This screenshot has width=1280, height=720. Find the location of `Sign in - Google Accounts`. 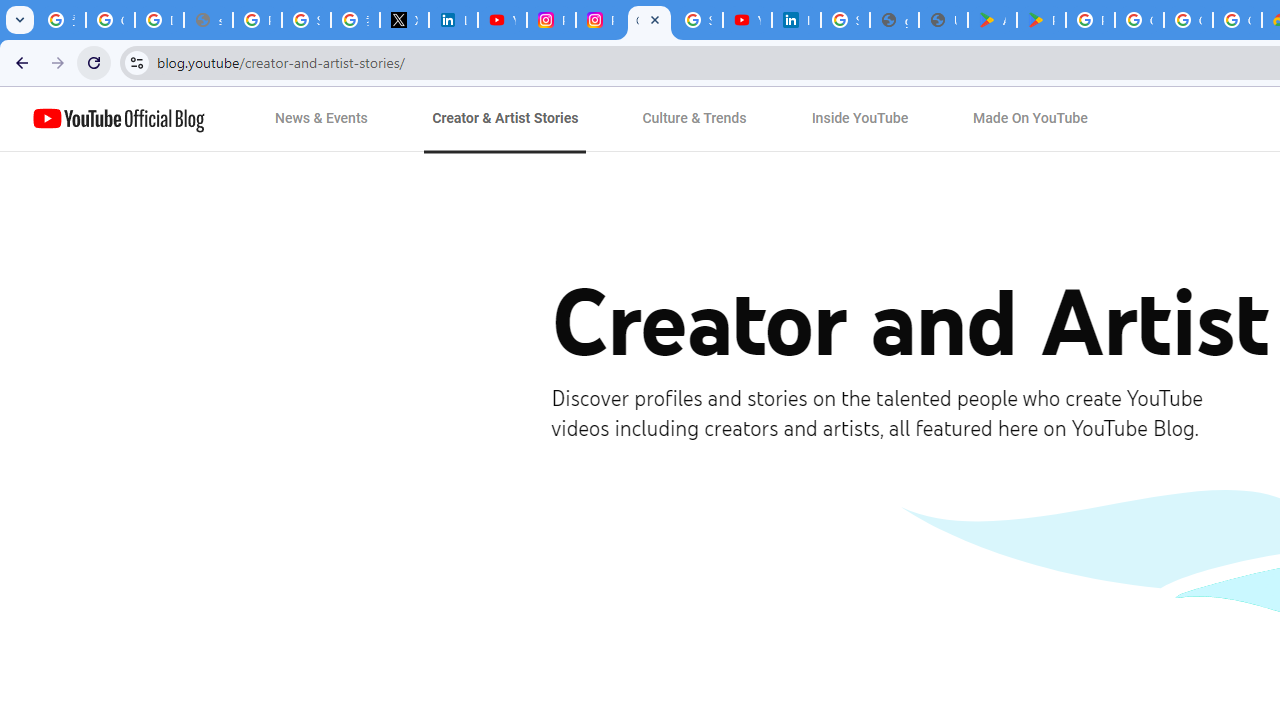

Sign in - Google Accounts is located at coordinates (306, 20).